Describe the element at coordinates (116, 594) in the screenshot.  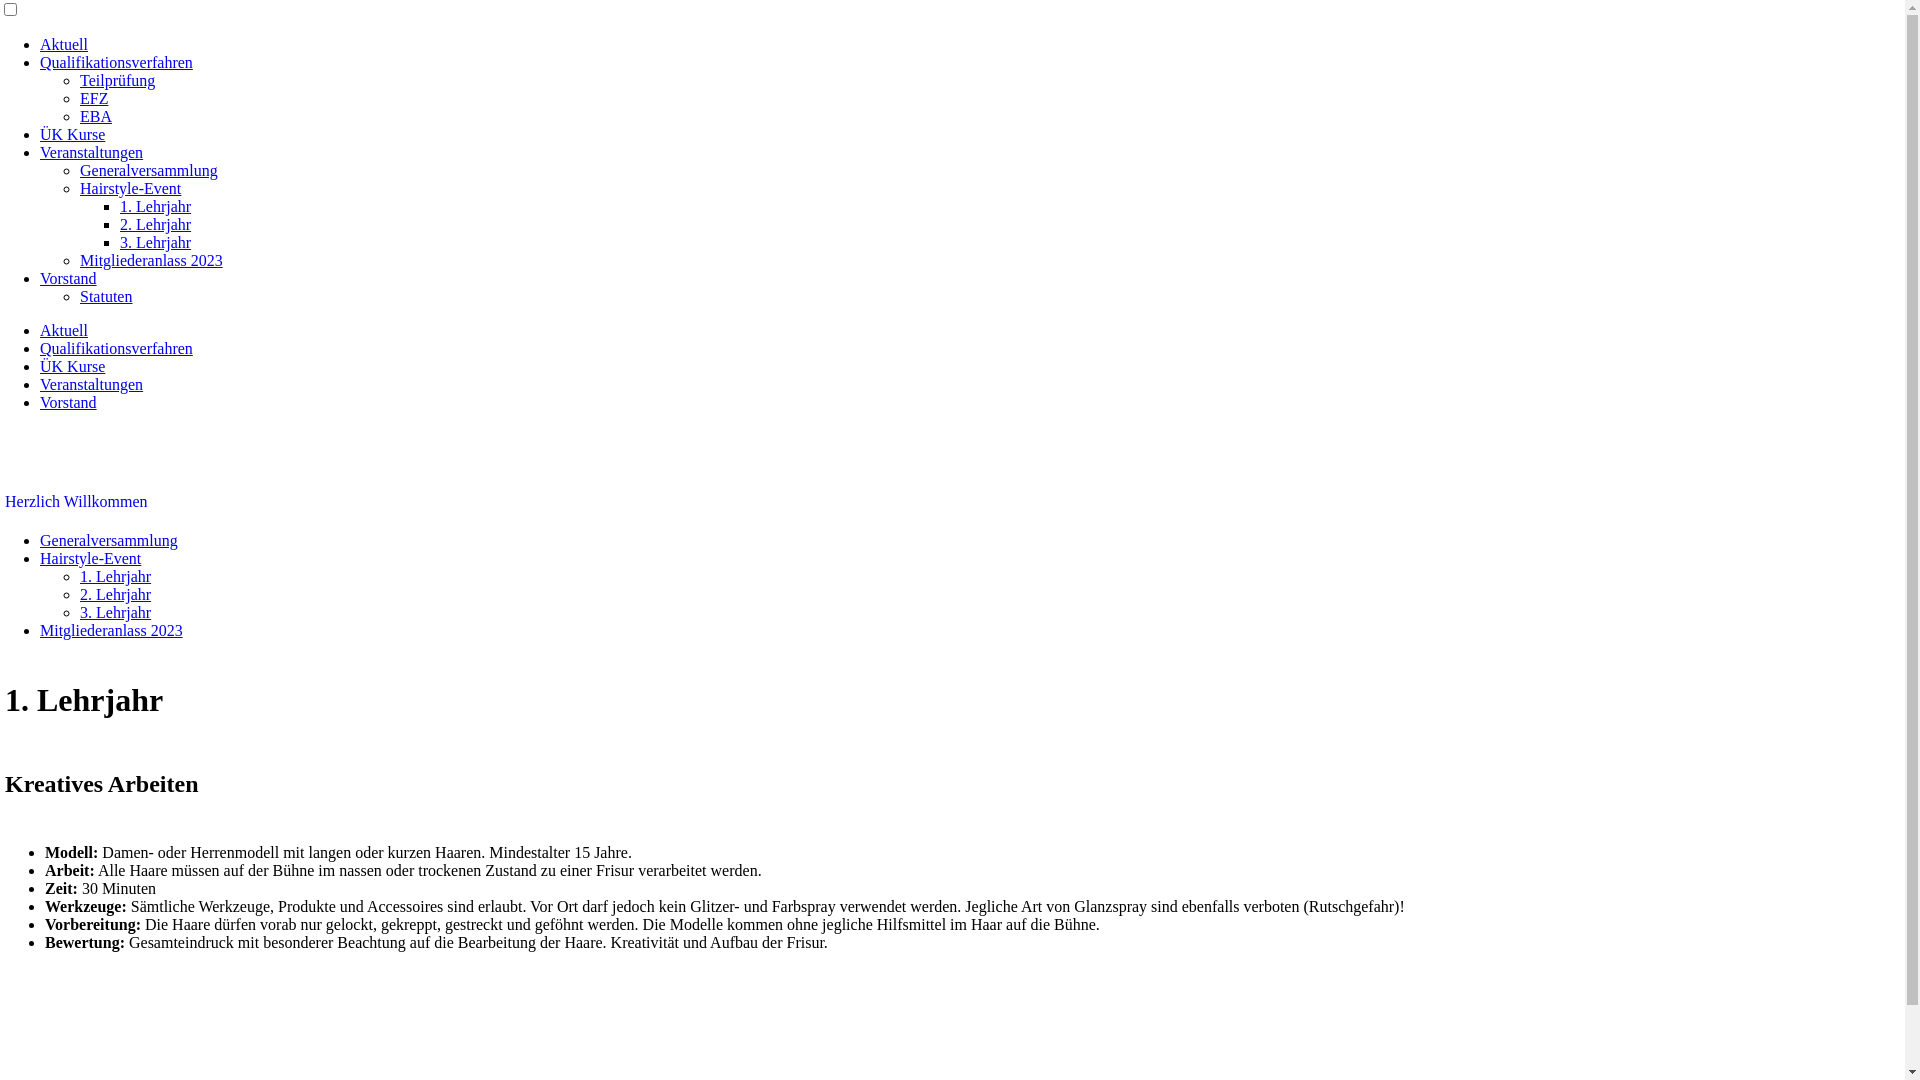
I see `2. Lehrjahr` at that location.